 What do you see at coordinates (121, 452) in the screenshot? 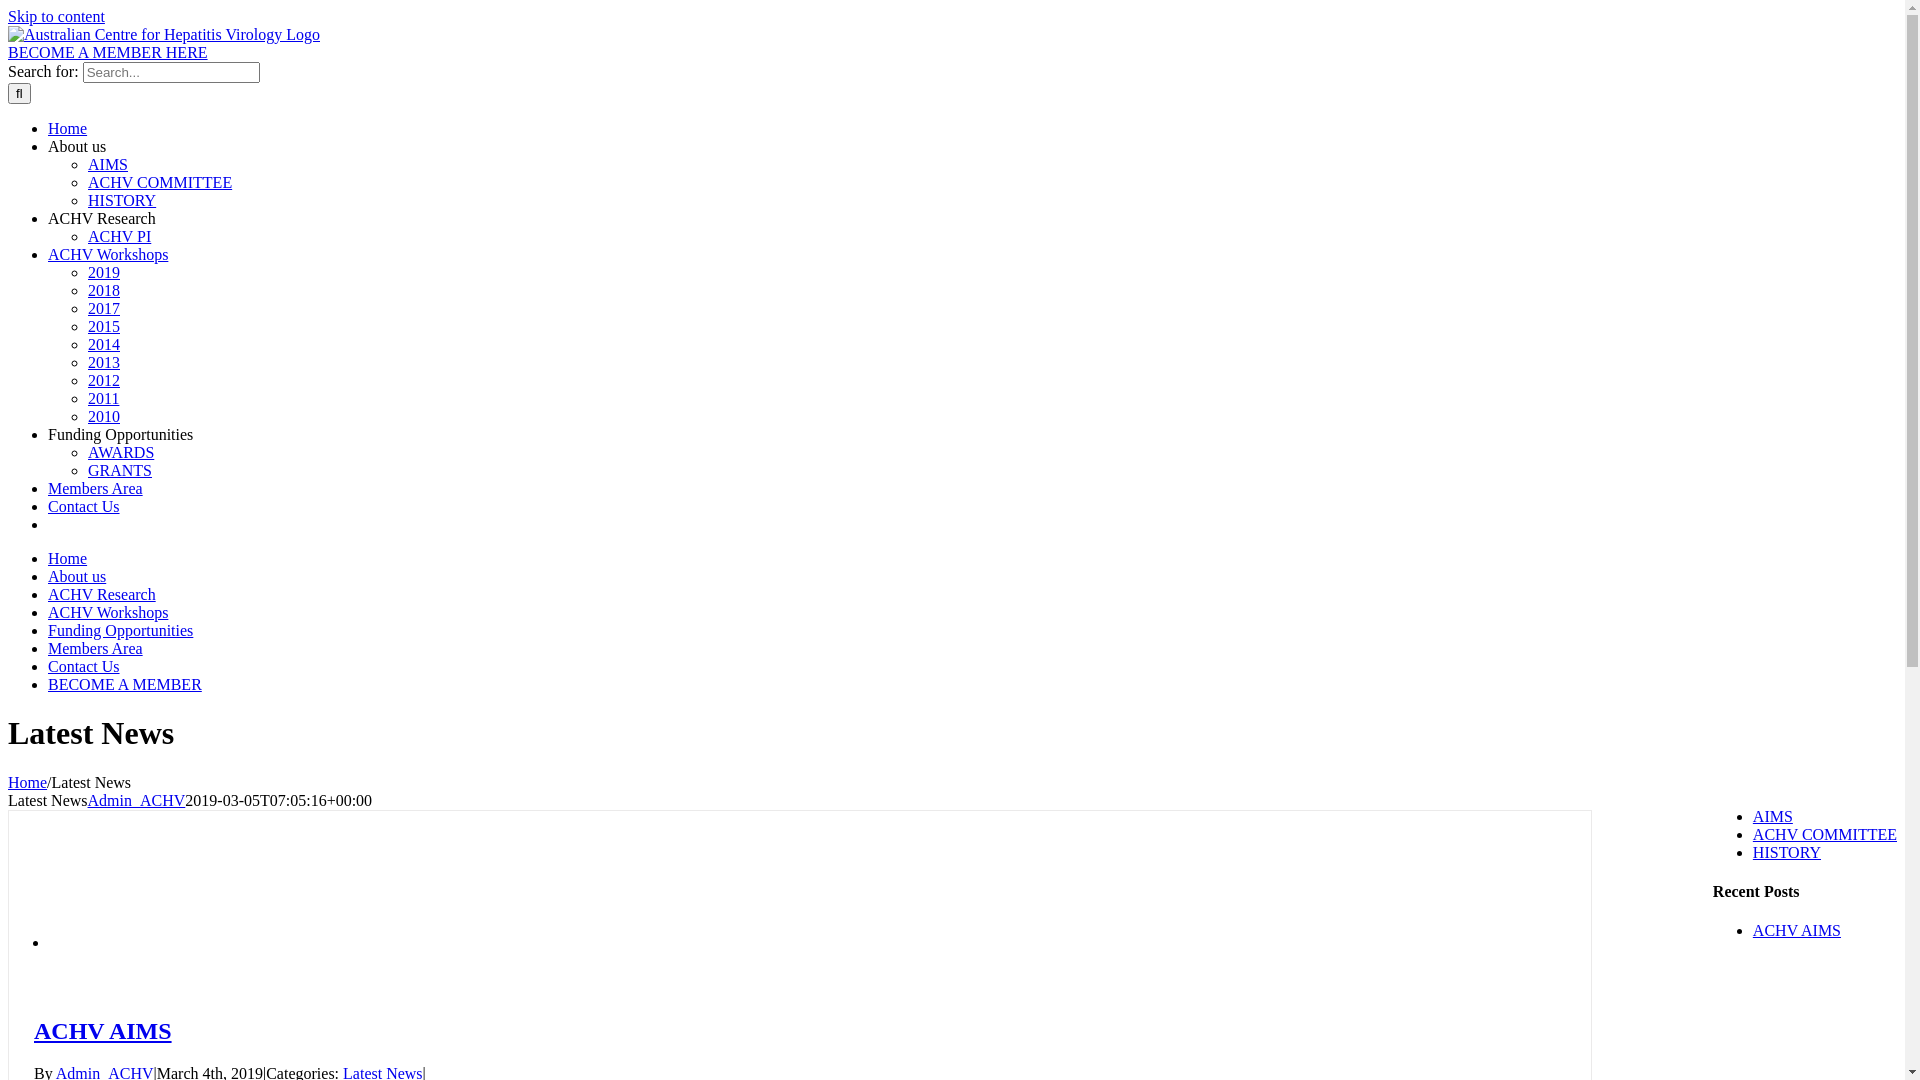
I see `AWARDS` at bounding box center [121, 452].